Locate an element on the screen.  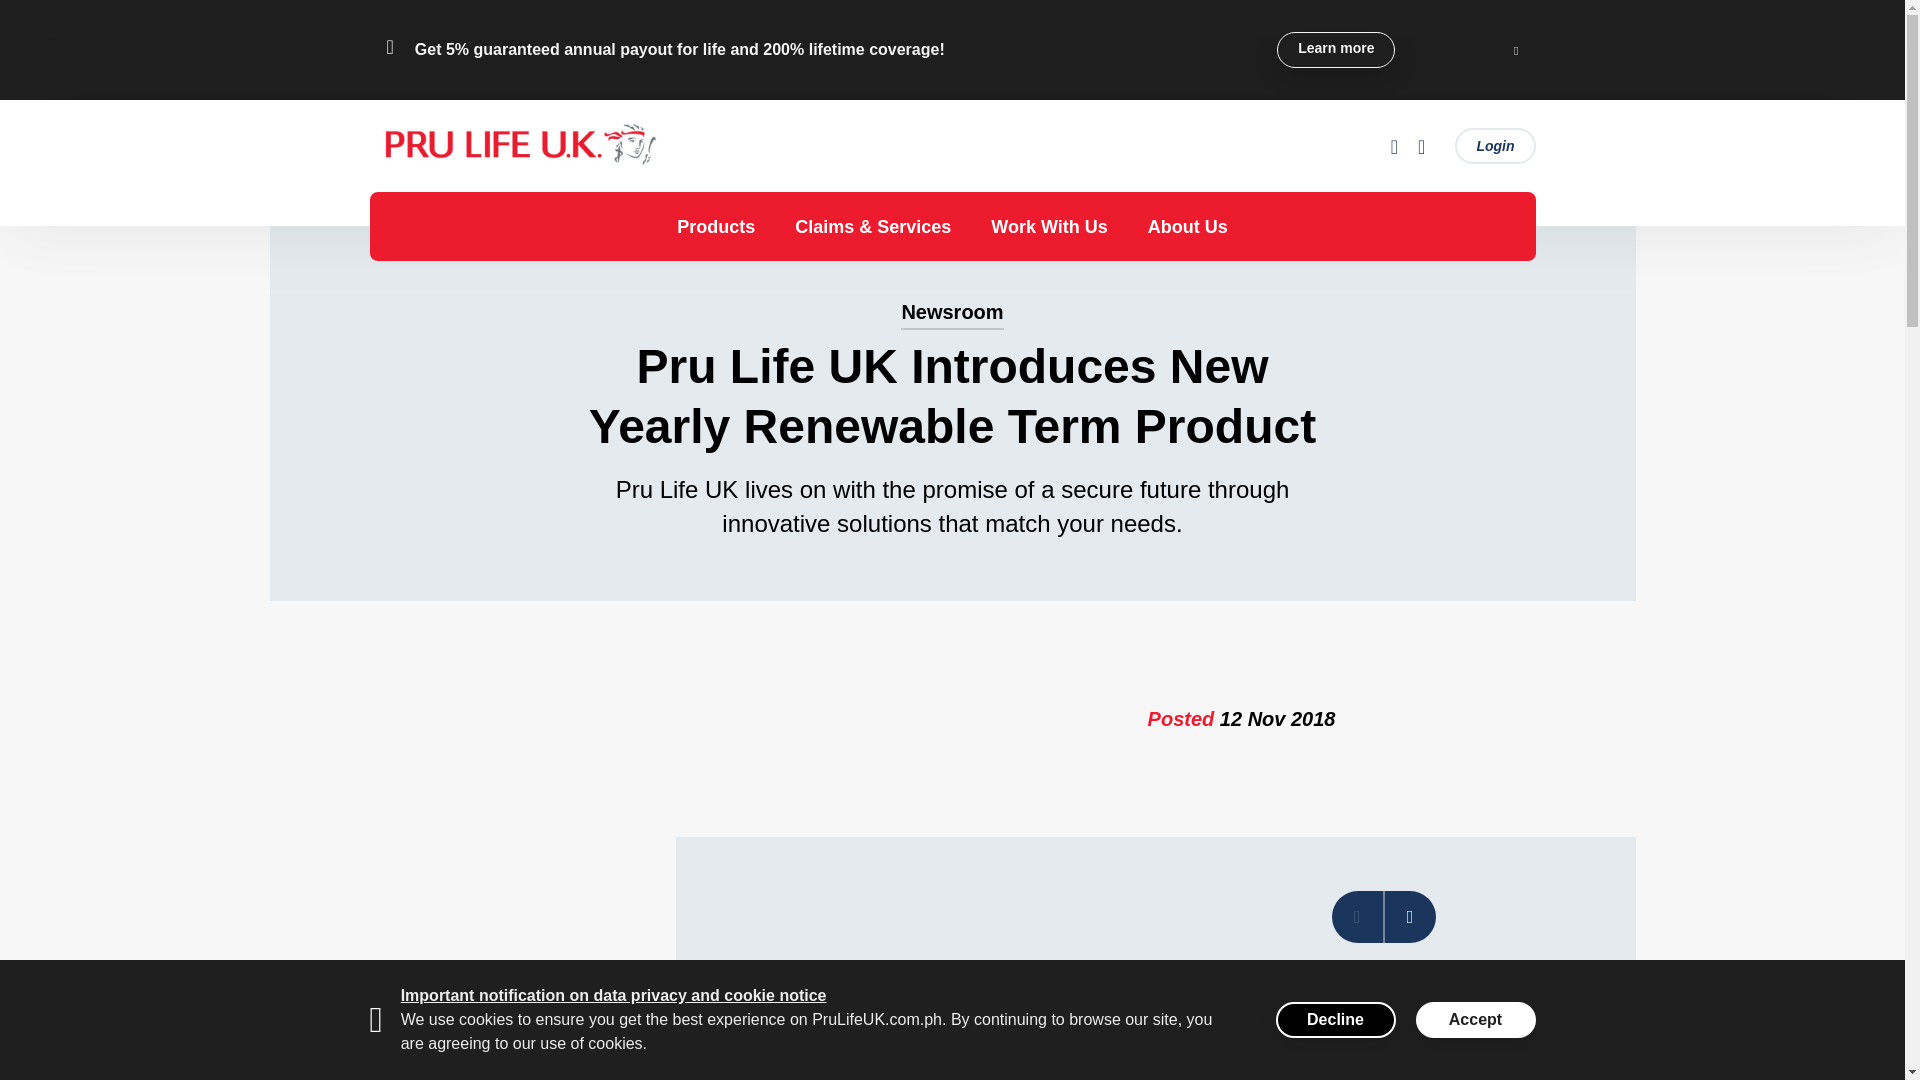
Logo is located at coordinates (520, 146).